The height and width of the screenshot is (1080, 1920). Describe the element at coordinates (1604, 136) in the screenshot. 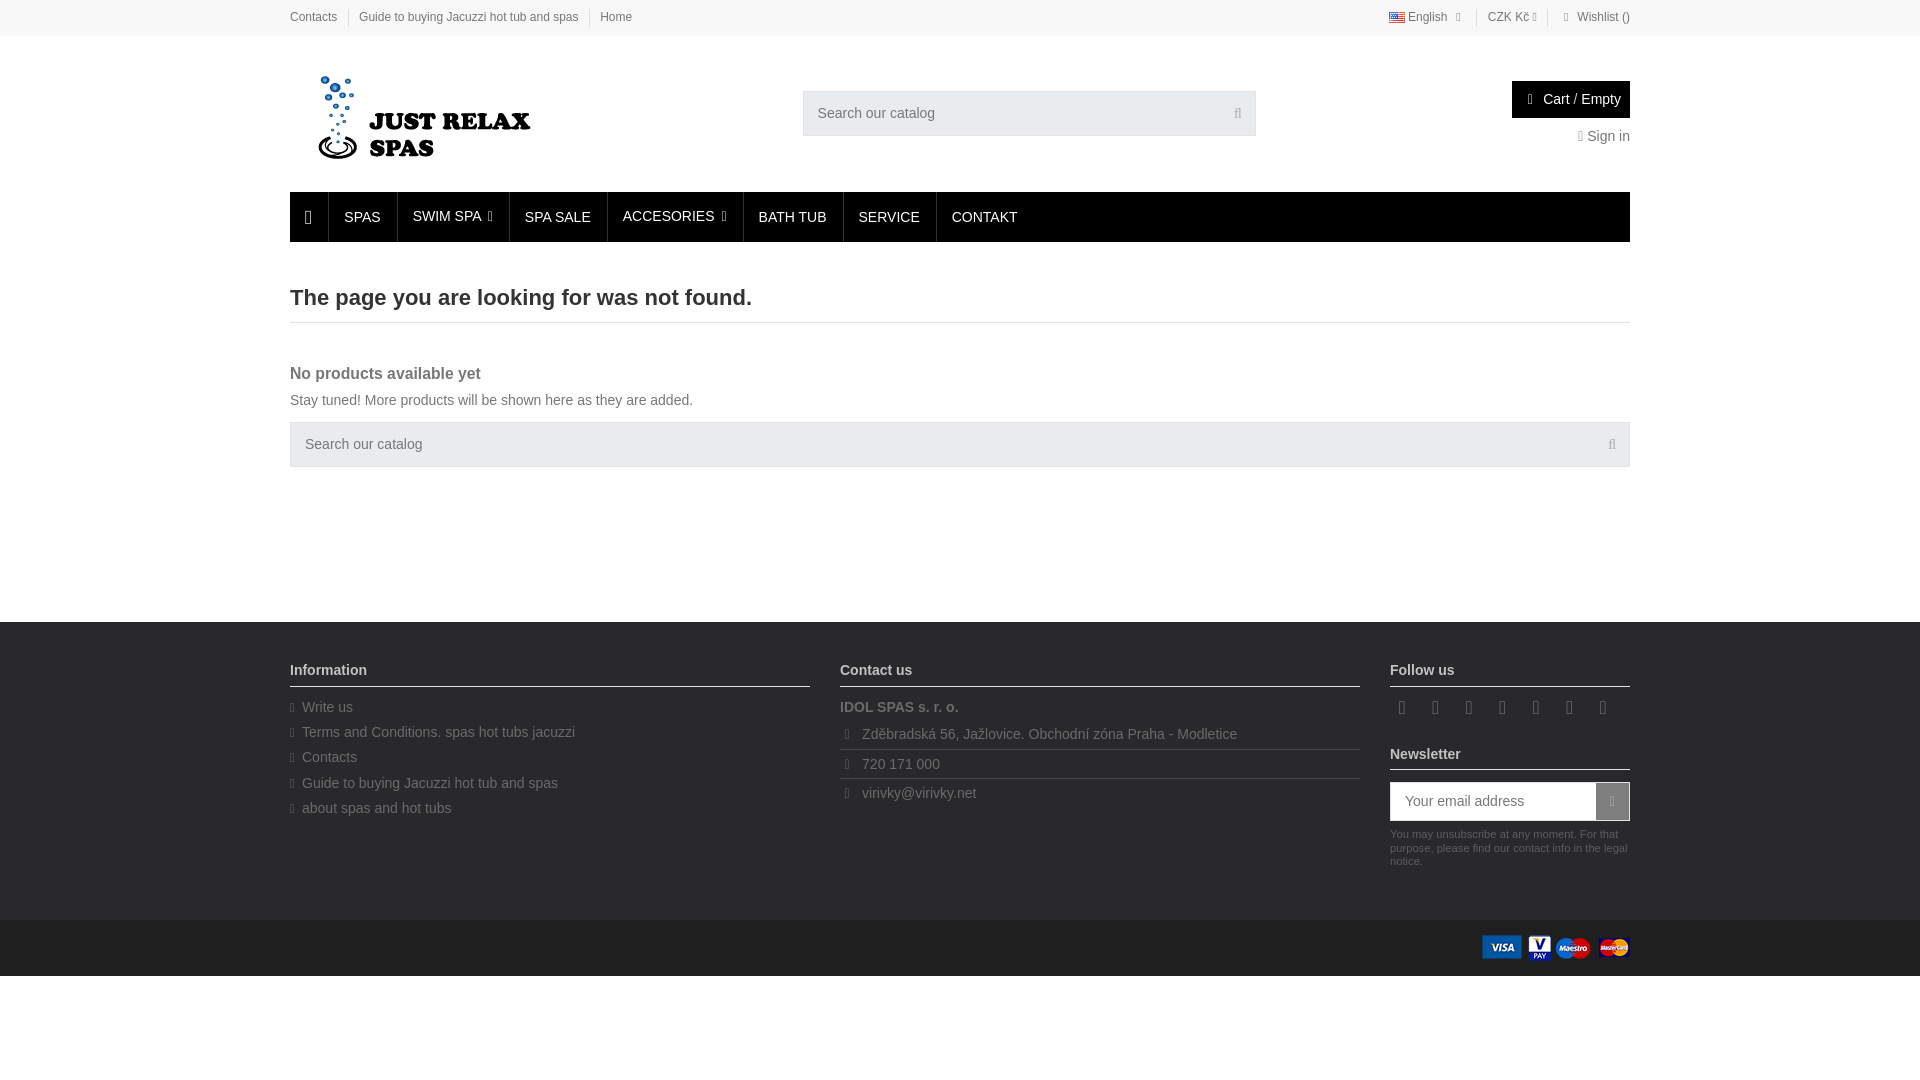

I see `Log in to your customer account` at that location.